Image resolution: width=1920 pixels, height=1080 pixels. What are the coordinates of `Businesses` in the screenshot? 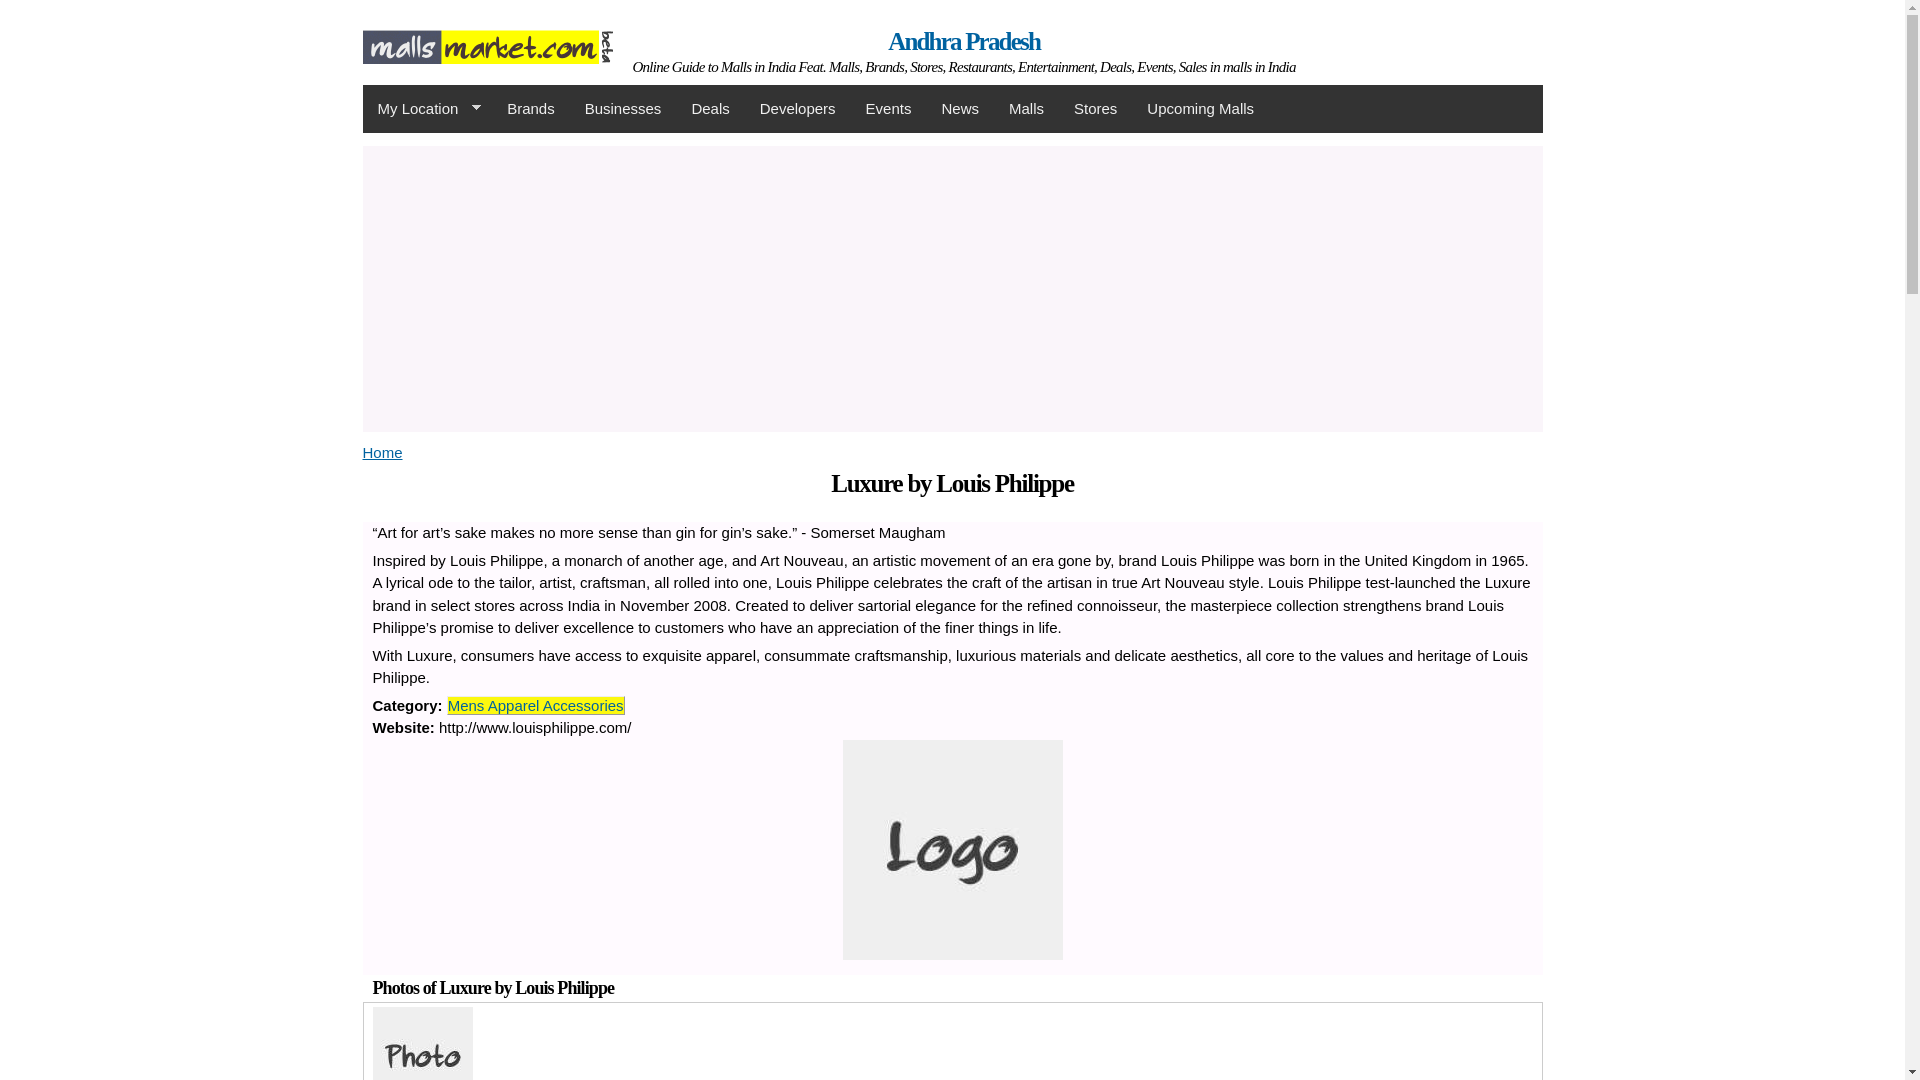 It's located at (624, 108).